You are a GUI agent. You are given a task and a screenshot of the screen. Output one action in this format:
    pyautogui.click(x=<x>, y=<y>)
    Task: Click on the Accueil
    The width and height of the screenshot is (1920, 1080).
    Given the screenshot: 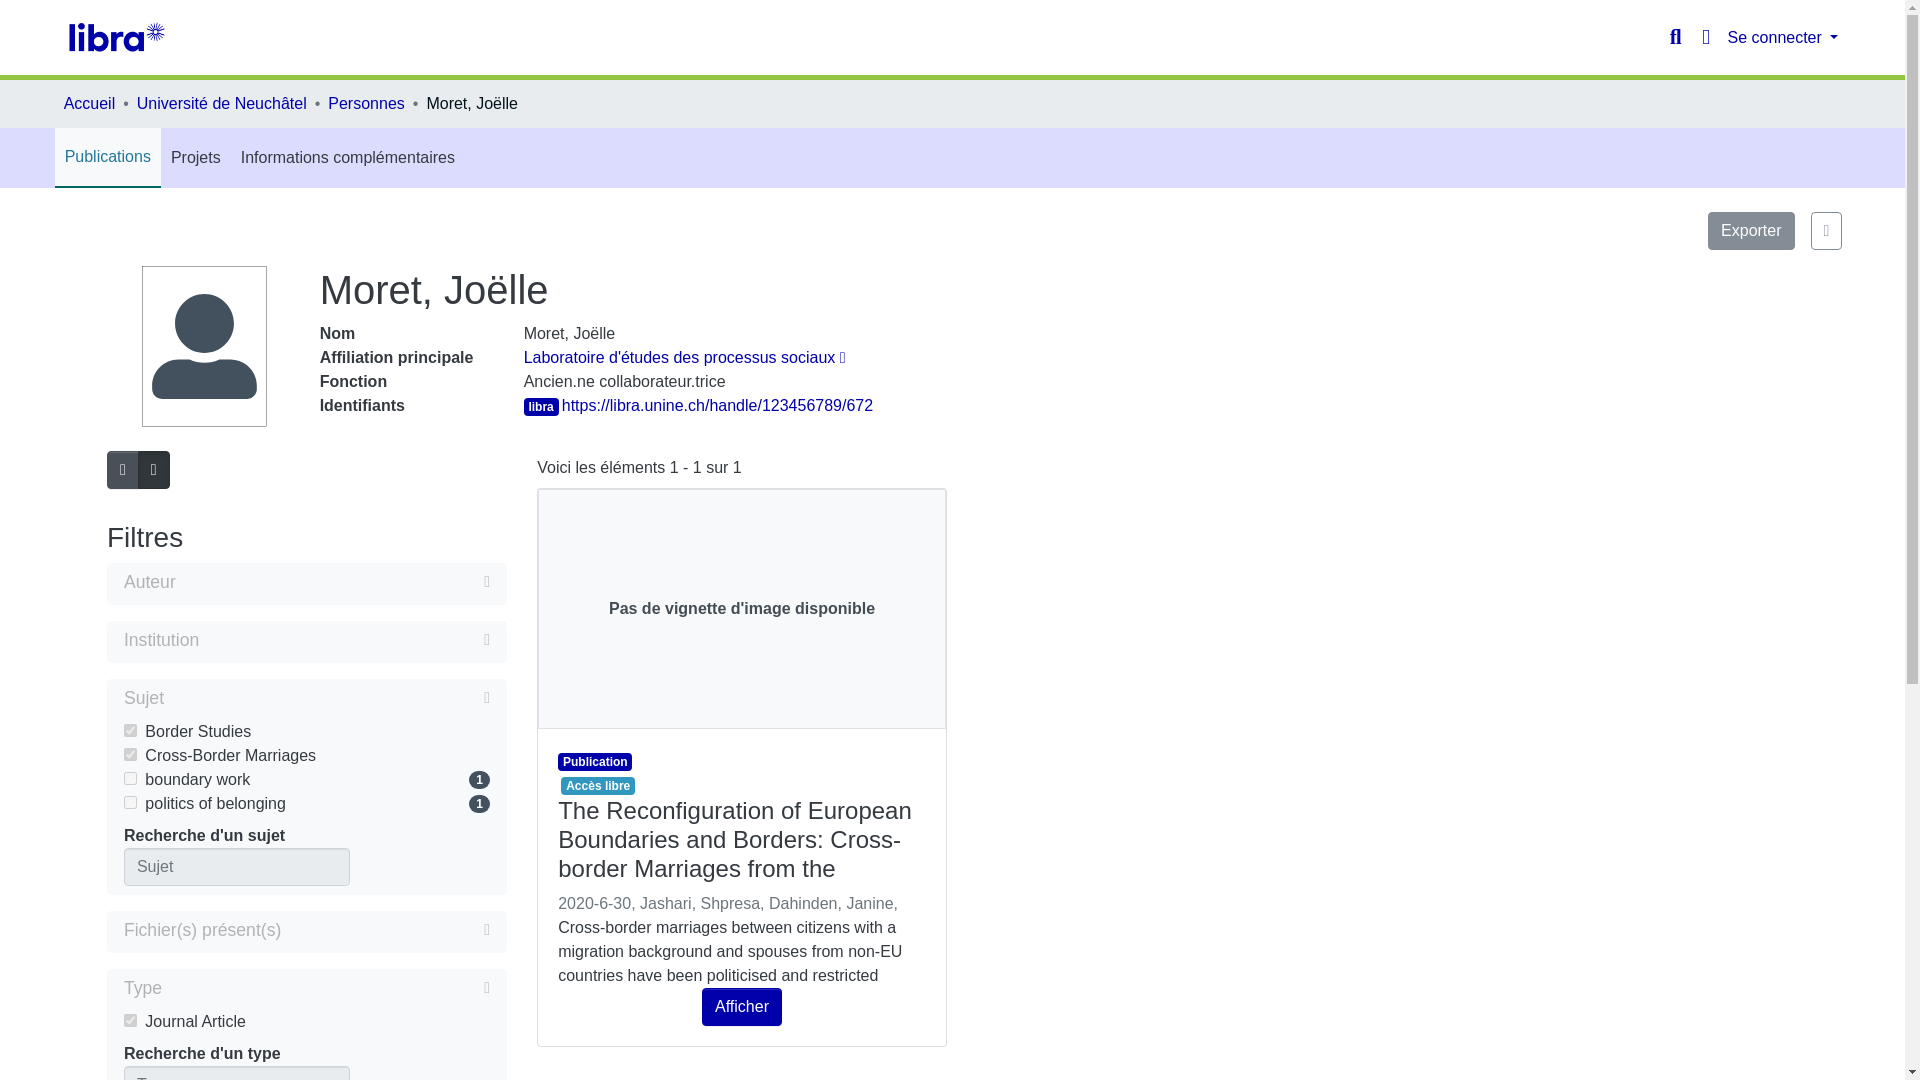 What is the action you would take?
    pyautogui.click(x=89, y=103)
    